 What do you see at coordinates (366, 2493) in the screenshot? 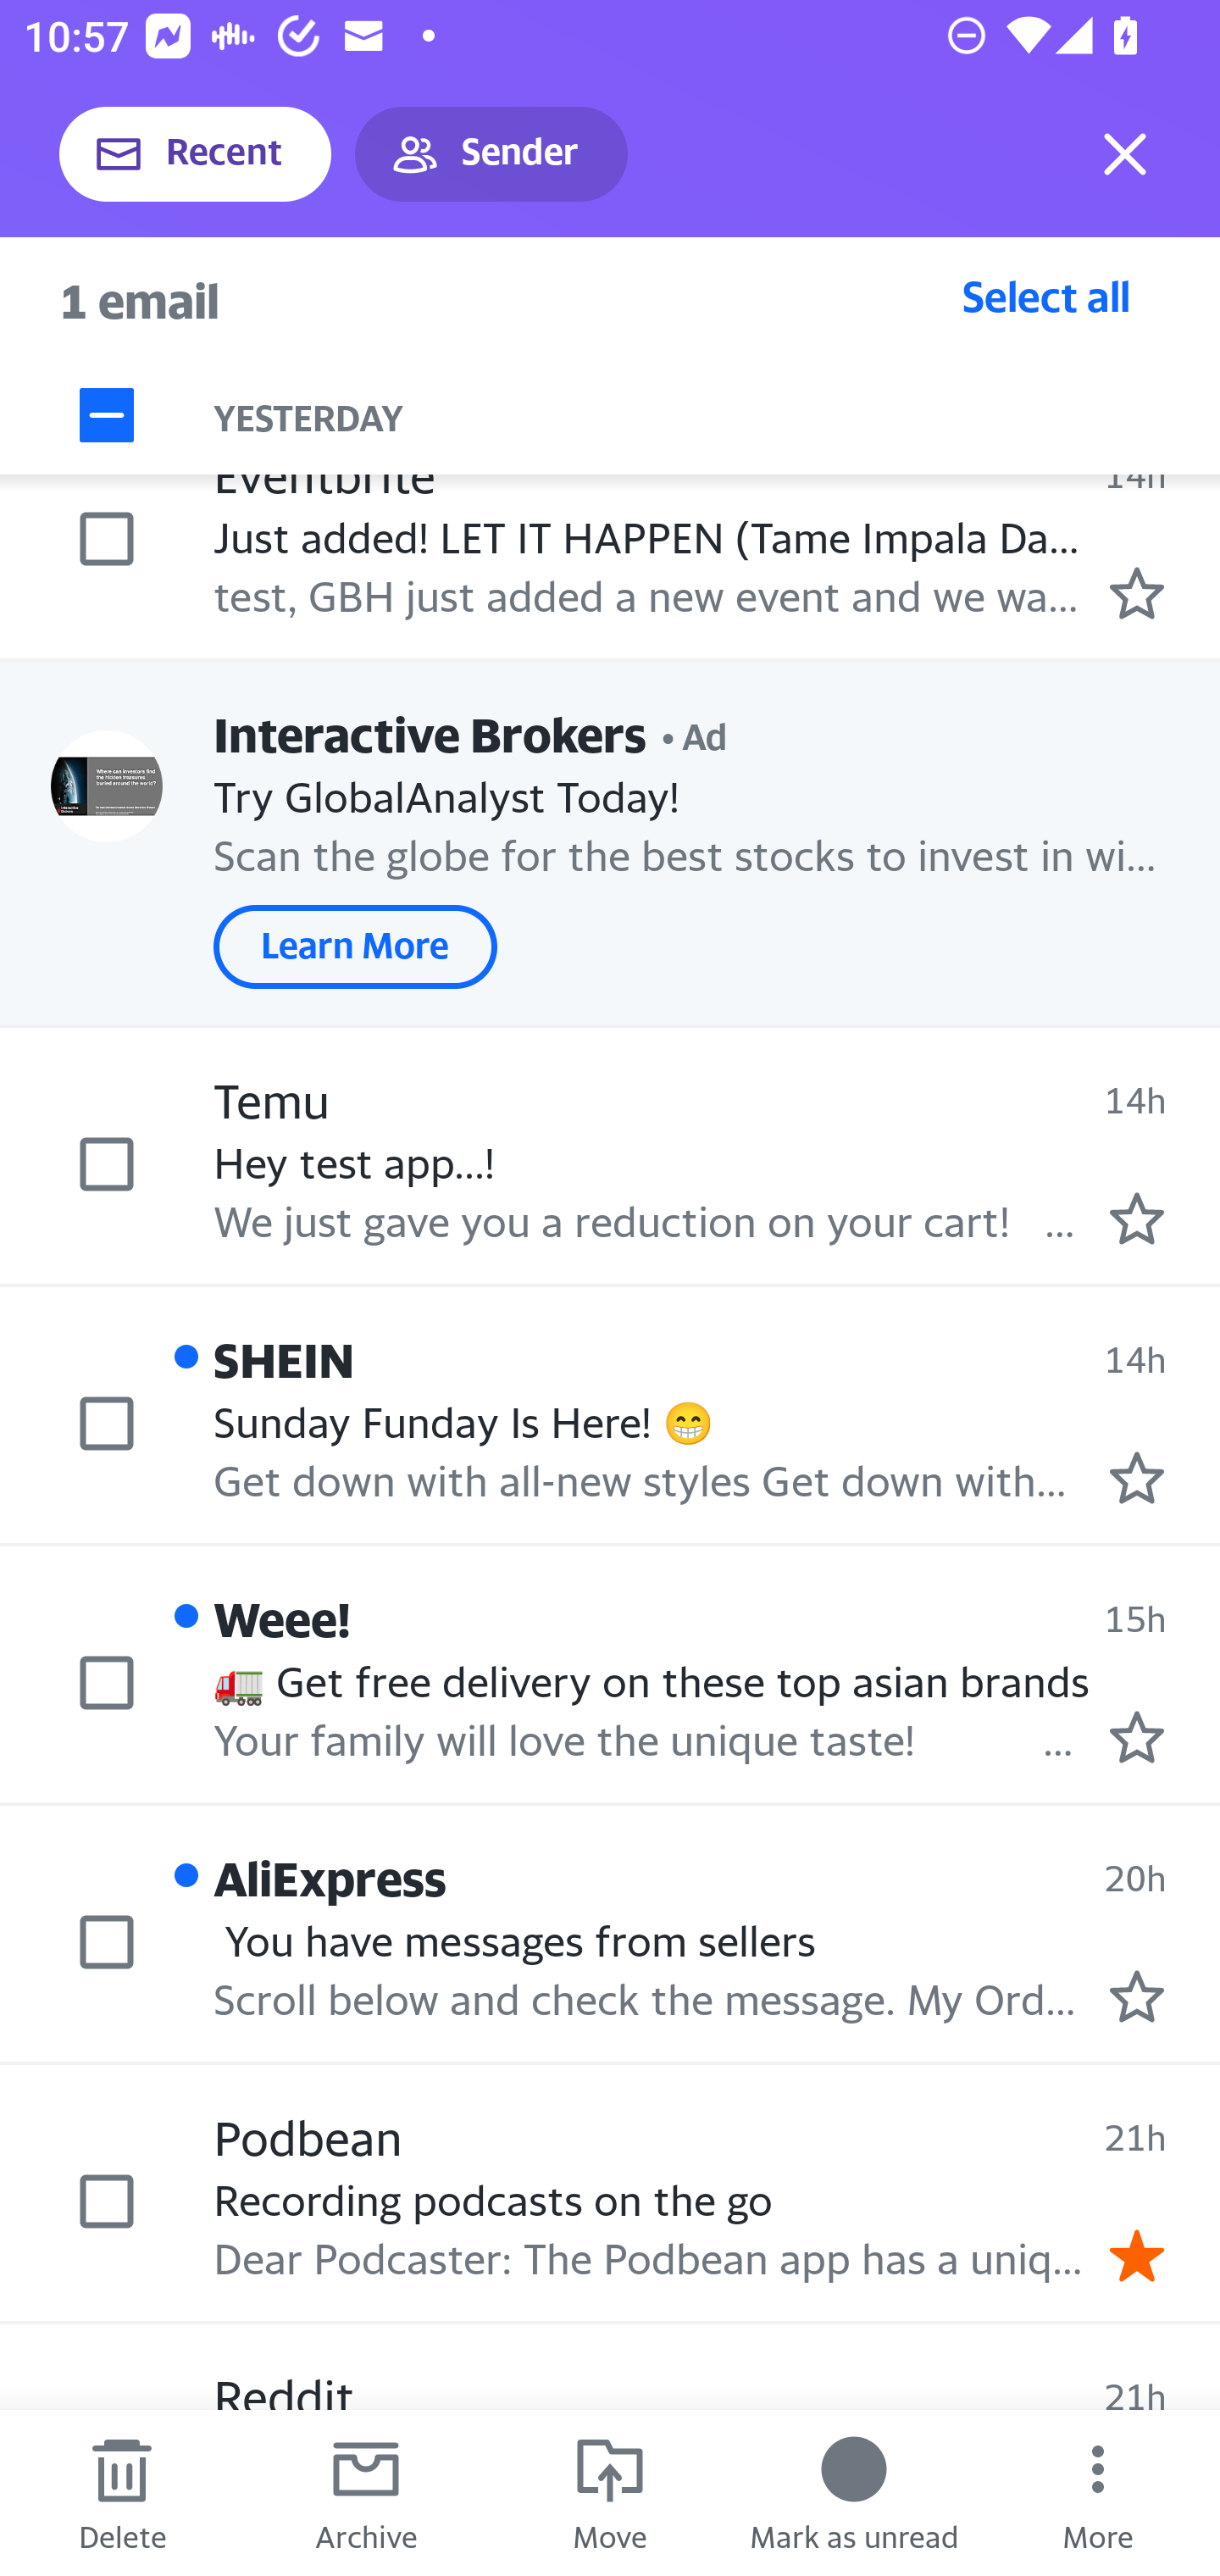
I see `Archive` at bounding box center [366, 2493].